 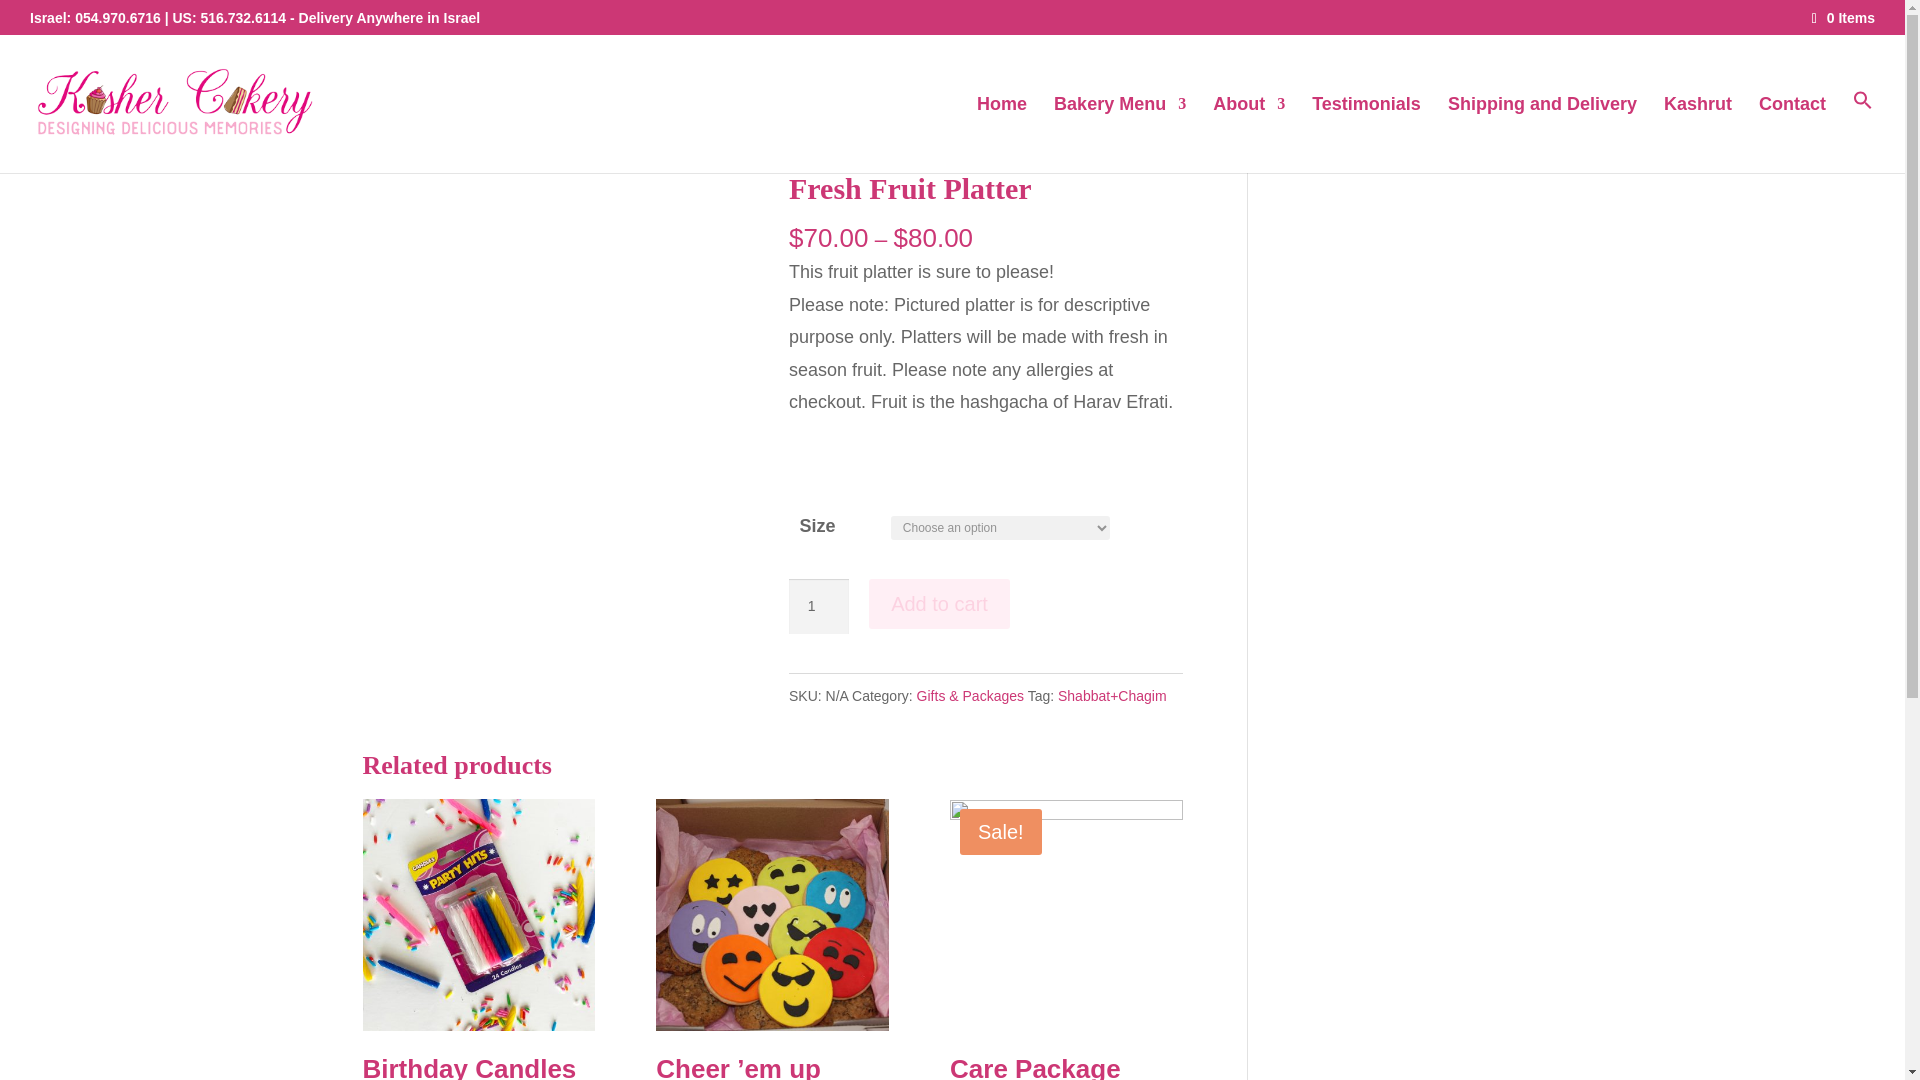 I want to click on Bakery Menu, so click(x=1120, y=134).